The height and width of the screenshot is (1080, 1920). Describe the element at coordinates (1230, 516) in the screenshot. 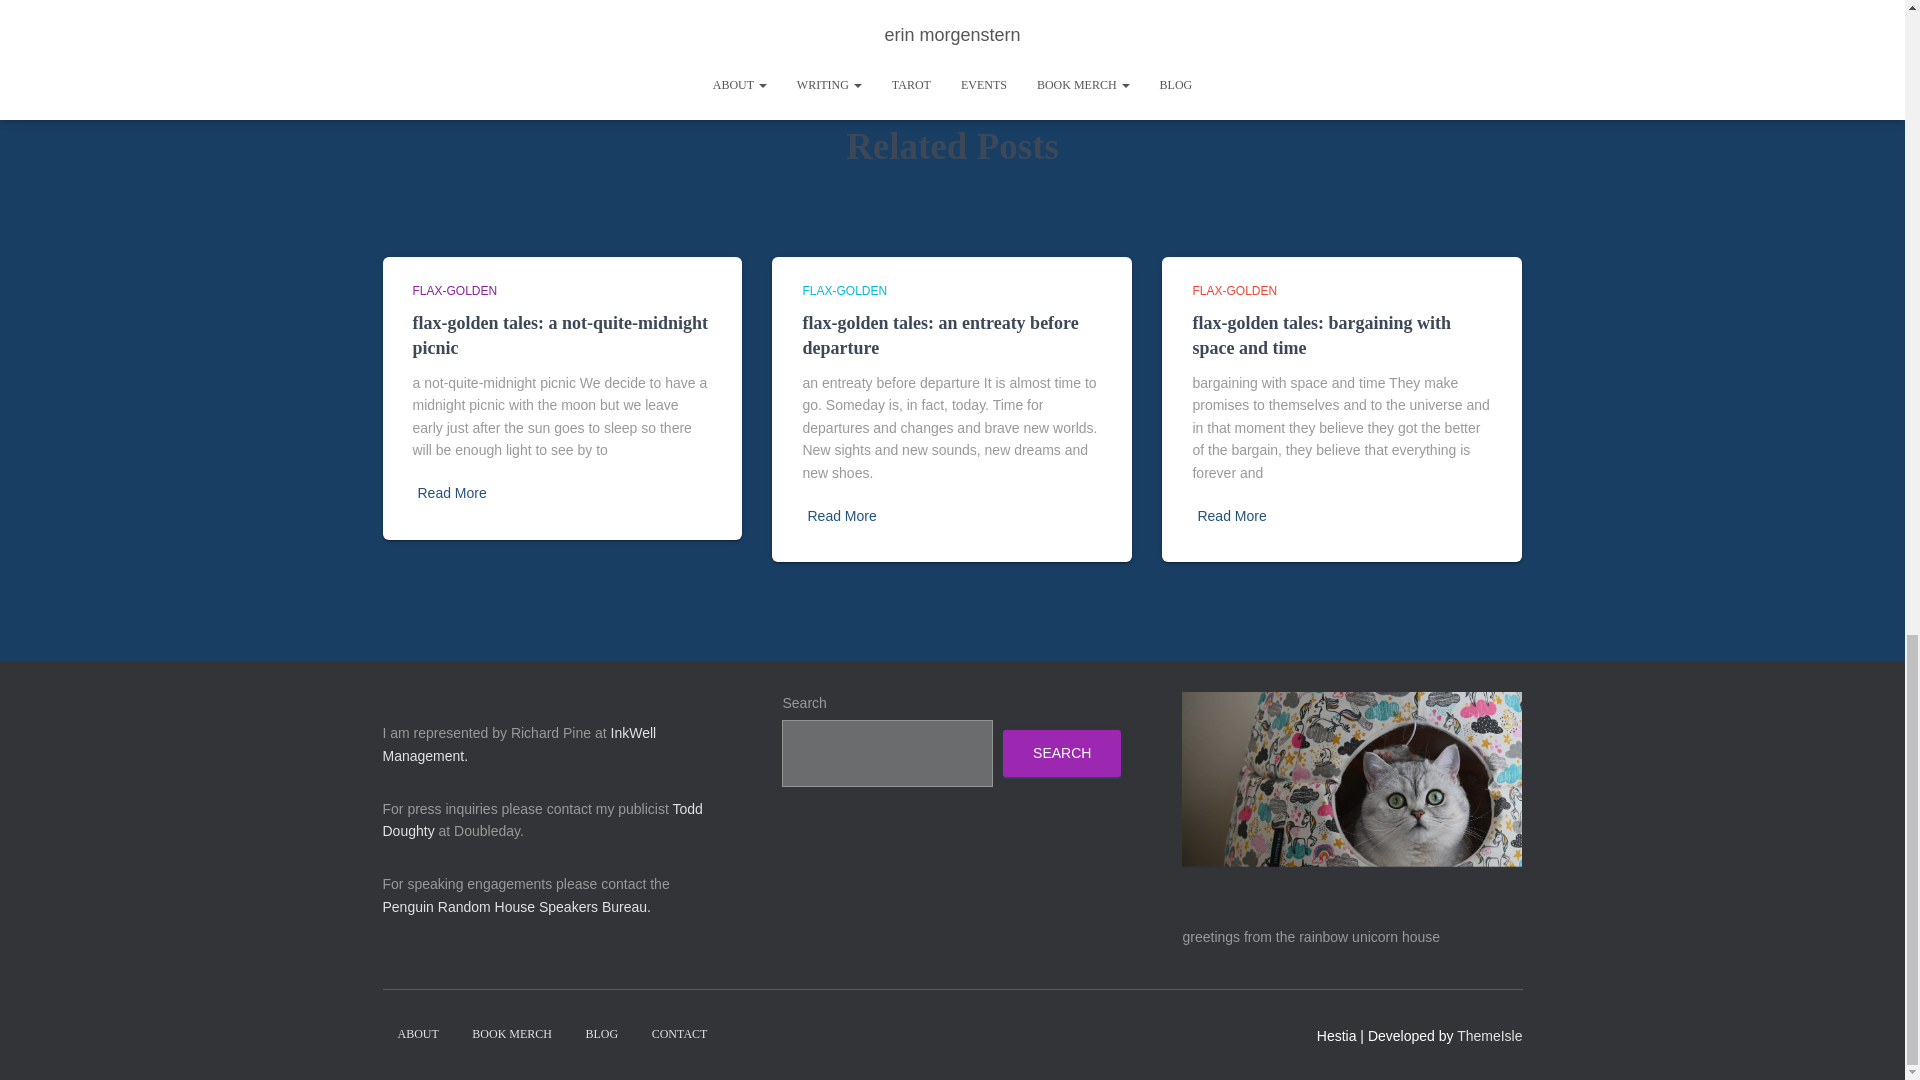

I see `Read More` at that location.